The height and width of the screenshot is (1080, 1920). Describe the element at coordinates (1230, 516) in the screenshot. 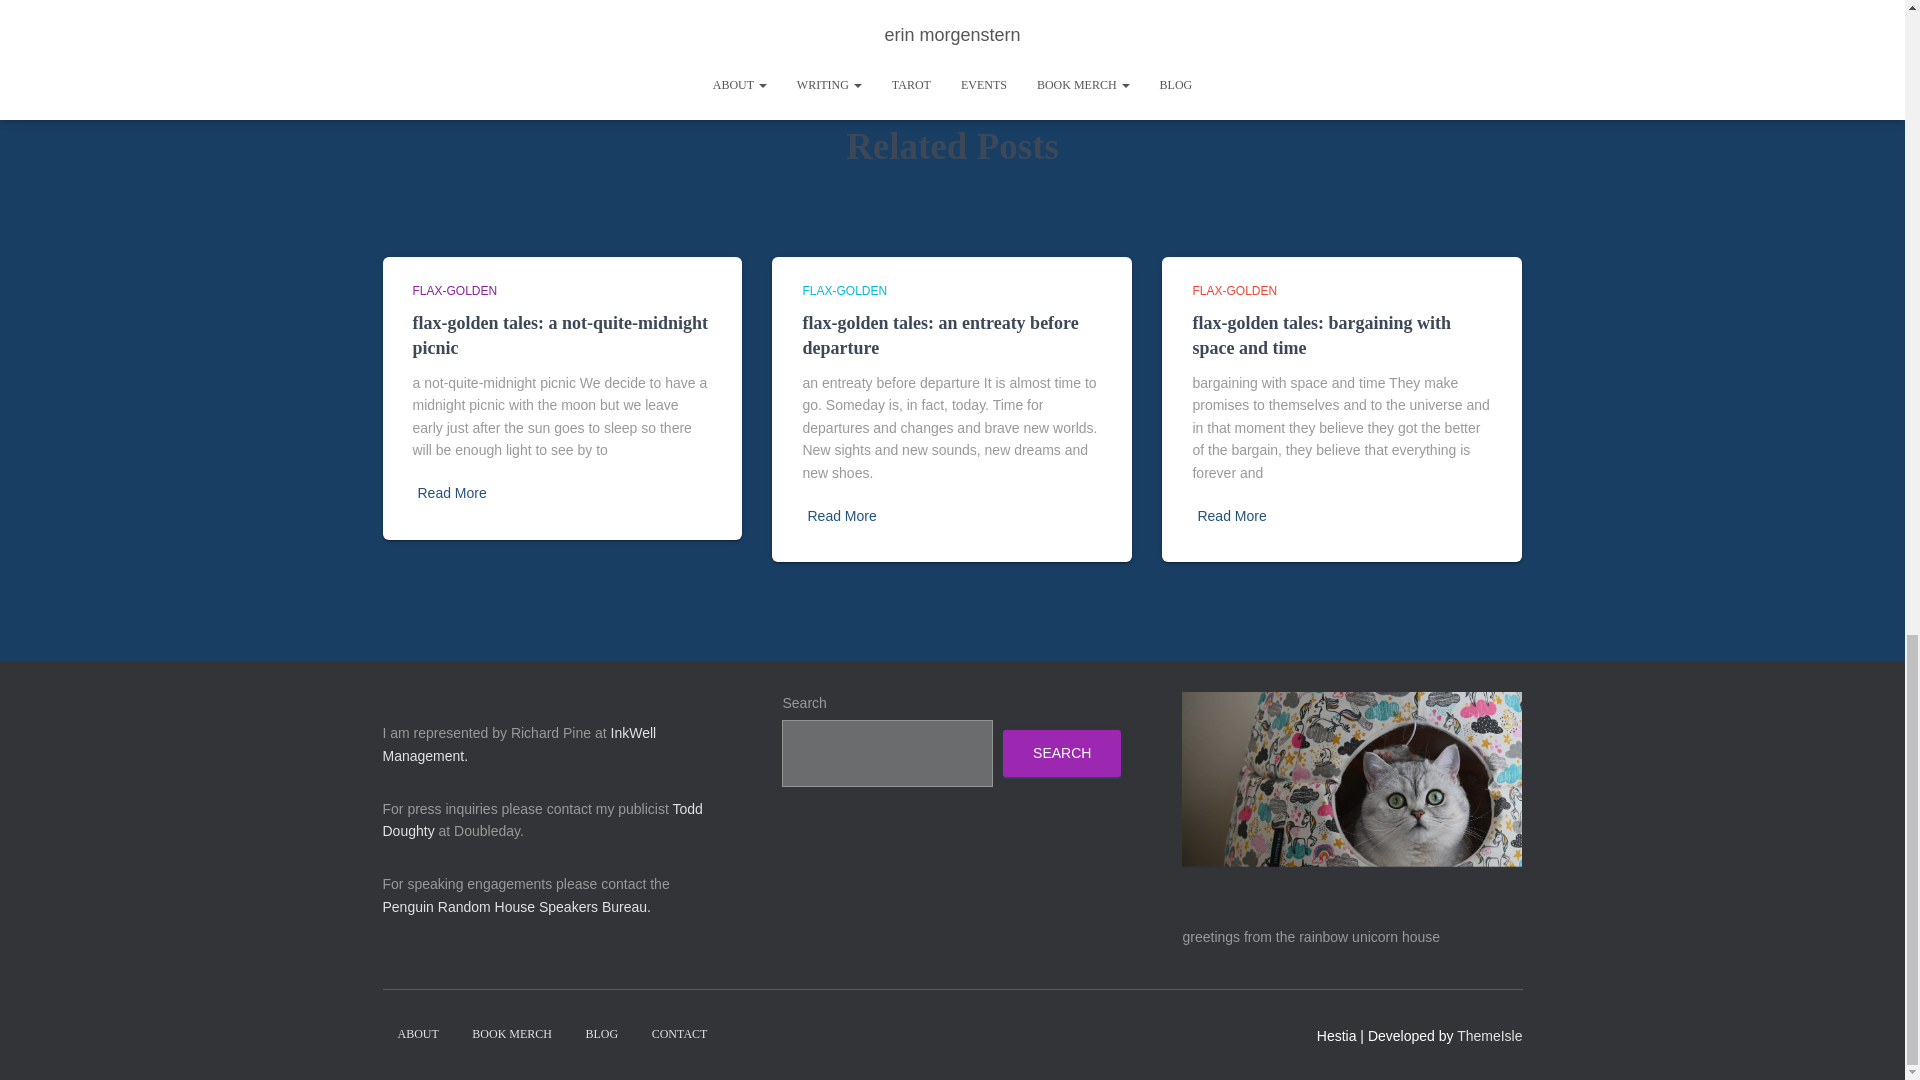

I see `Read More` at that location.